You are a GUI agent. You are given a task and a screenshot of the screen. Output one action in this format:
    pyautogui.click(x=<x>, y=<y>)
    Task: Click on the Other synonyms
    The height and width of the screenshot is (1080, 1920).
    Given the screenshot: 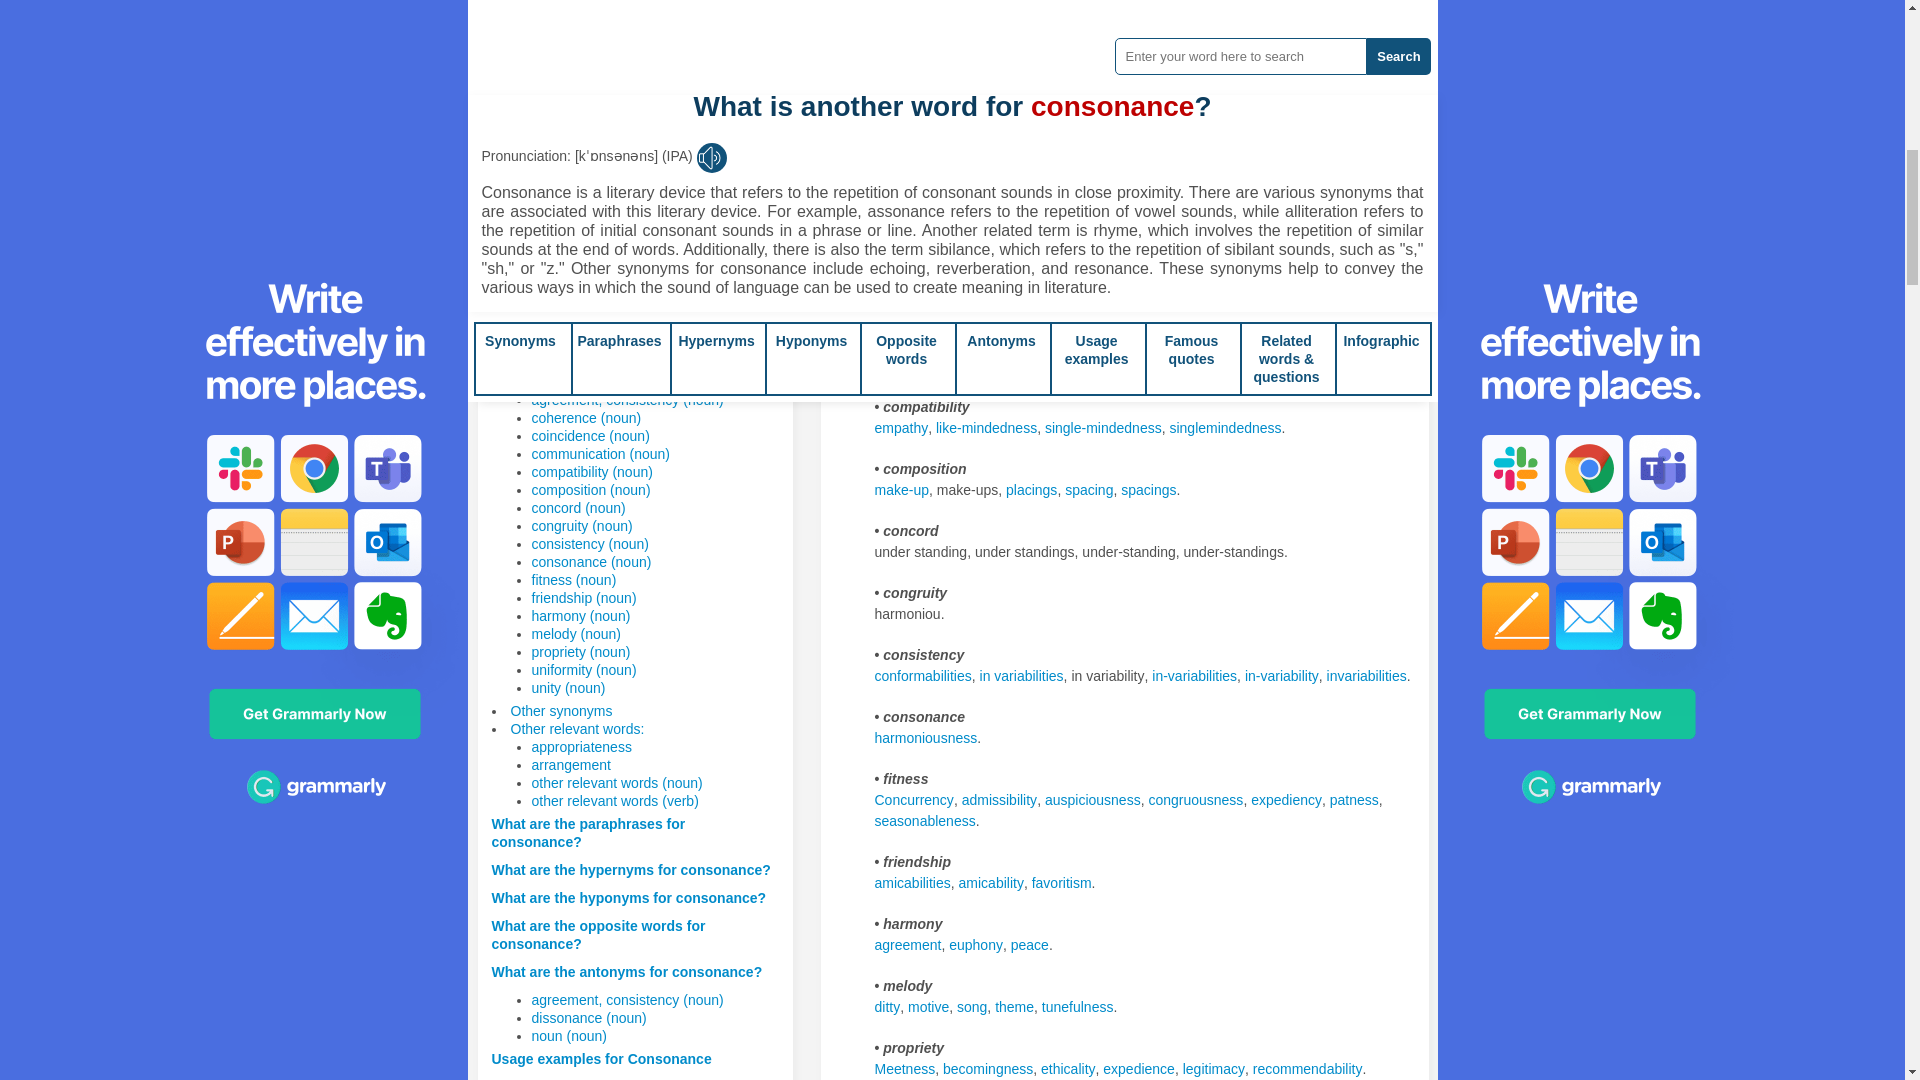 What is the action you would take?
    pyautogui.click(x=561, y=711)
    